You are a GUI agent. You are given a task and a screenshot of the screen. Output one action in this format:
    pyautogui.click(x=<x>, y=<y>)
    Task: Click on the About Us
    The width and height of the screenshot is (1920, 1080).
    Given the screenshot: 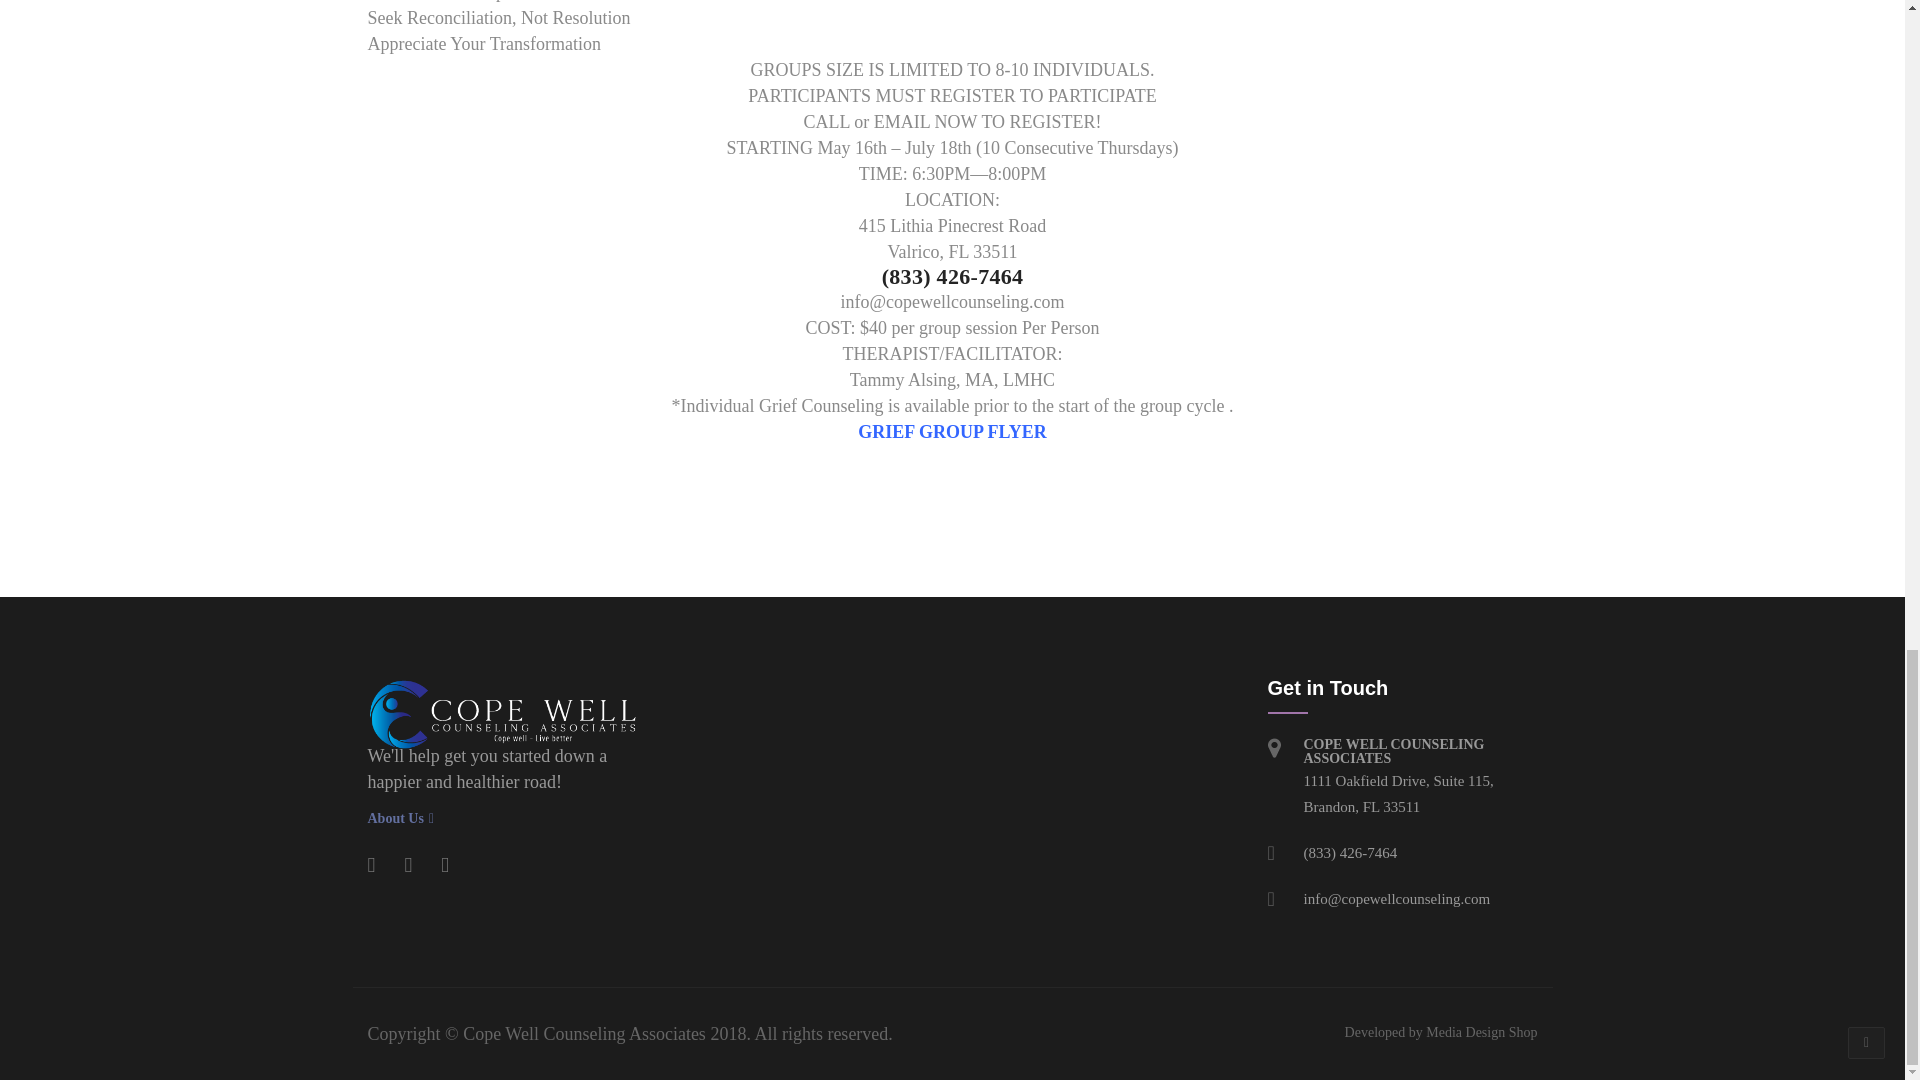 What is the action you would take?
    pyautogui.click(x=502, y=819)
    